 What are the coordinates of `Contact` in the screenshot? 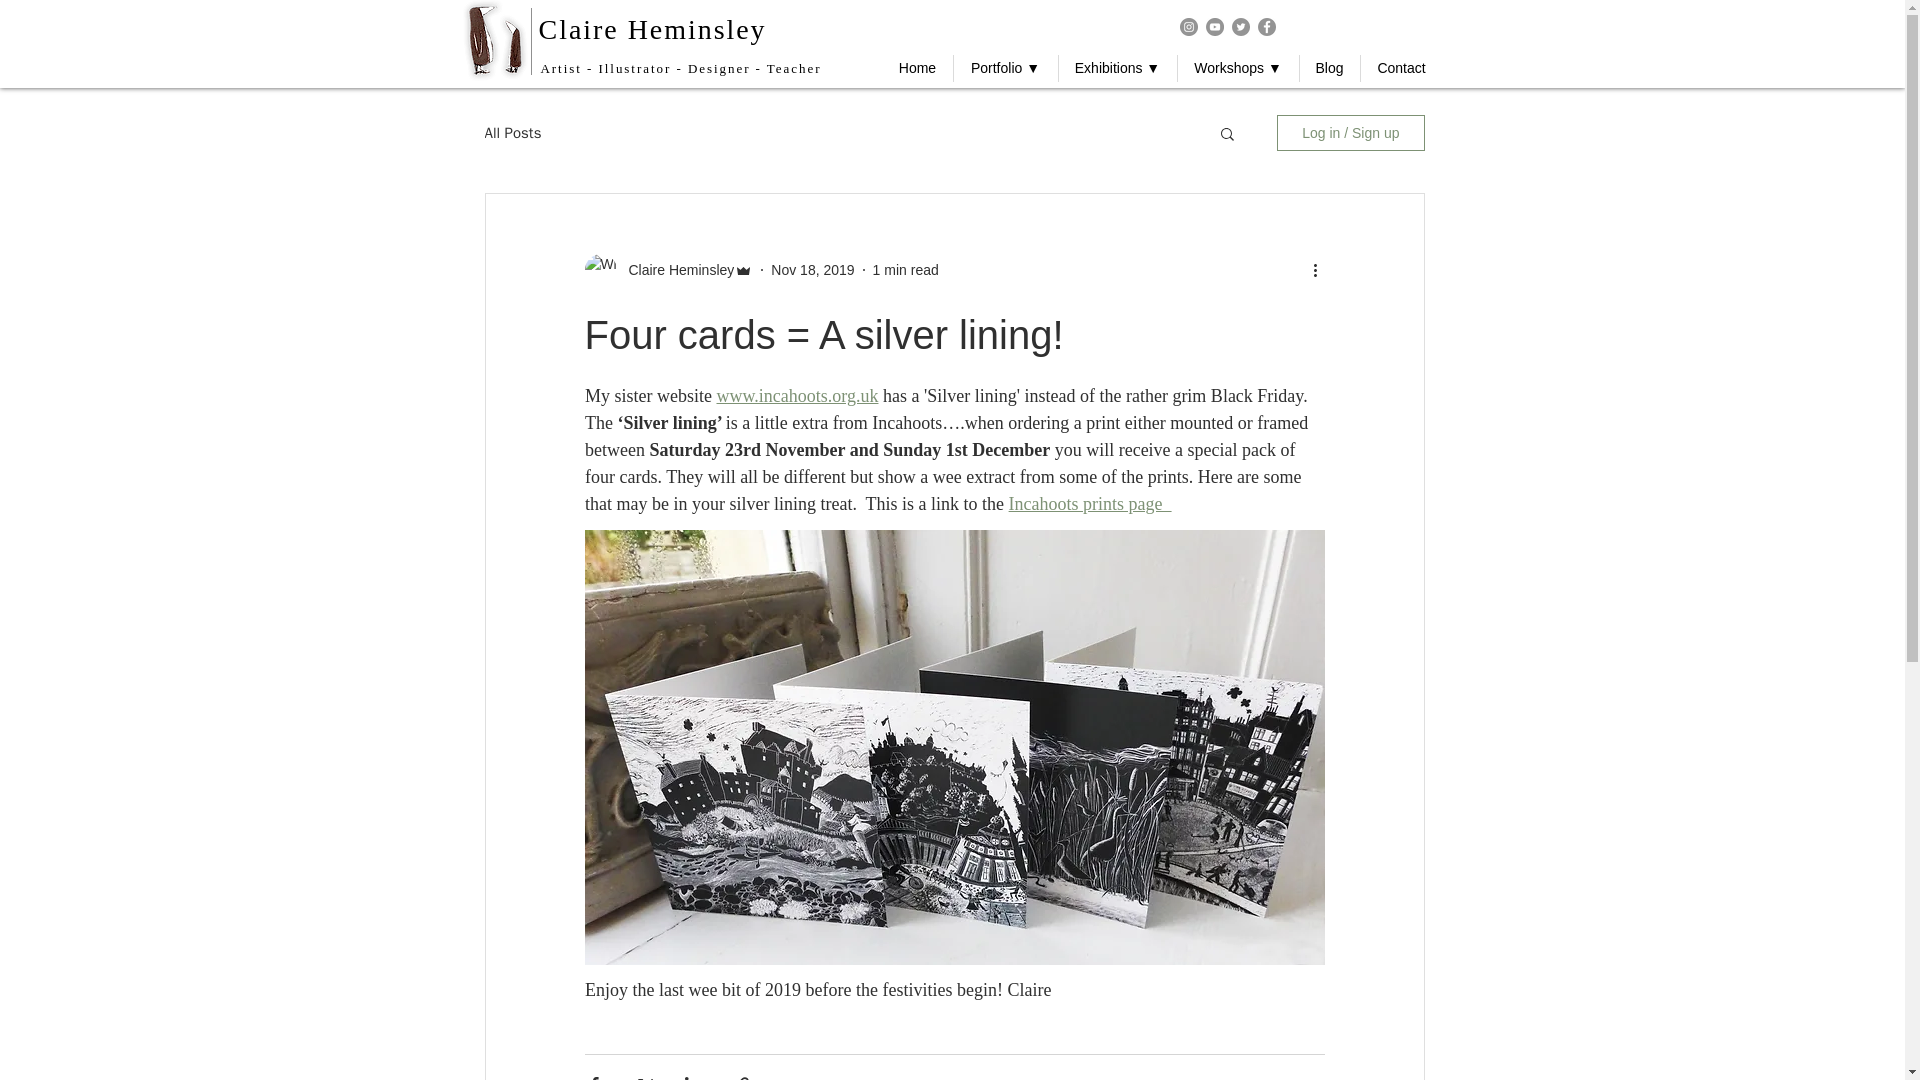 It's located at (1400, 68).